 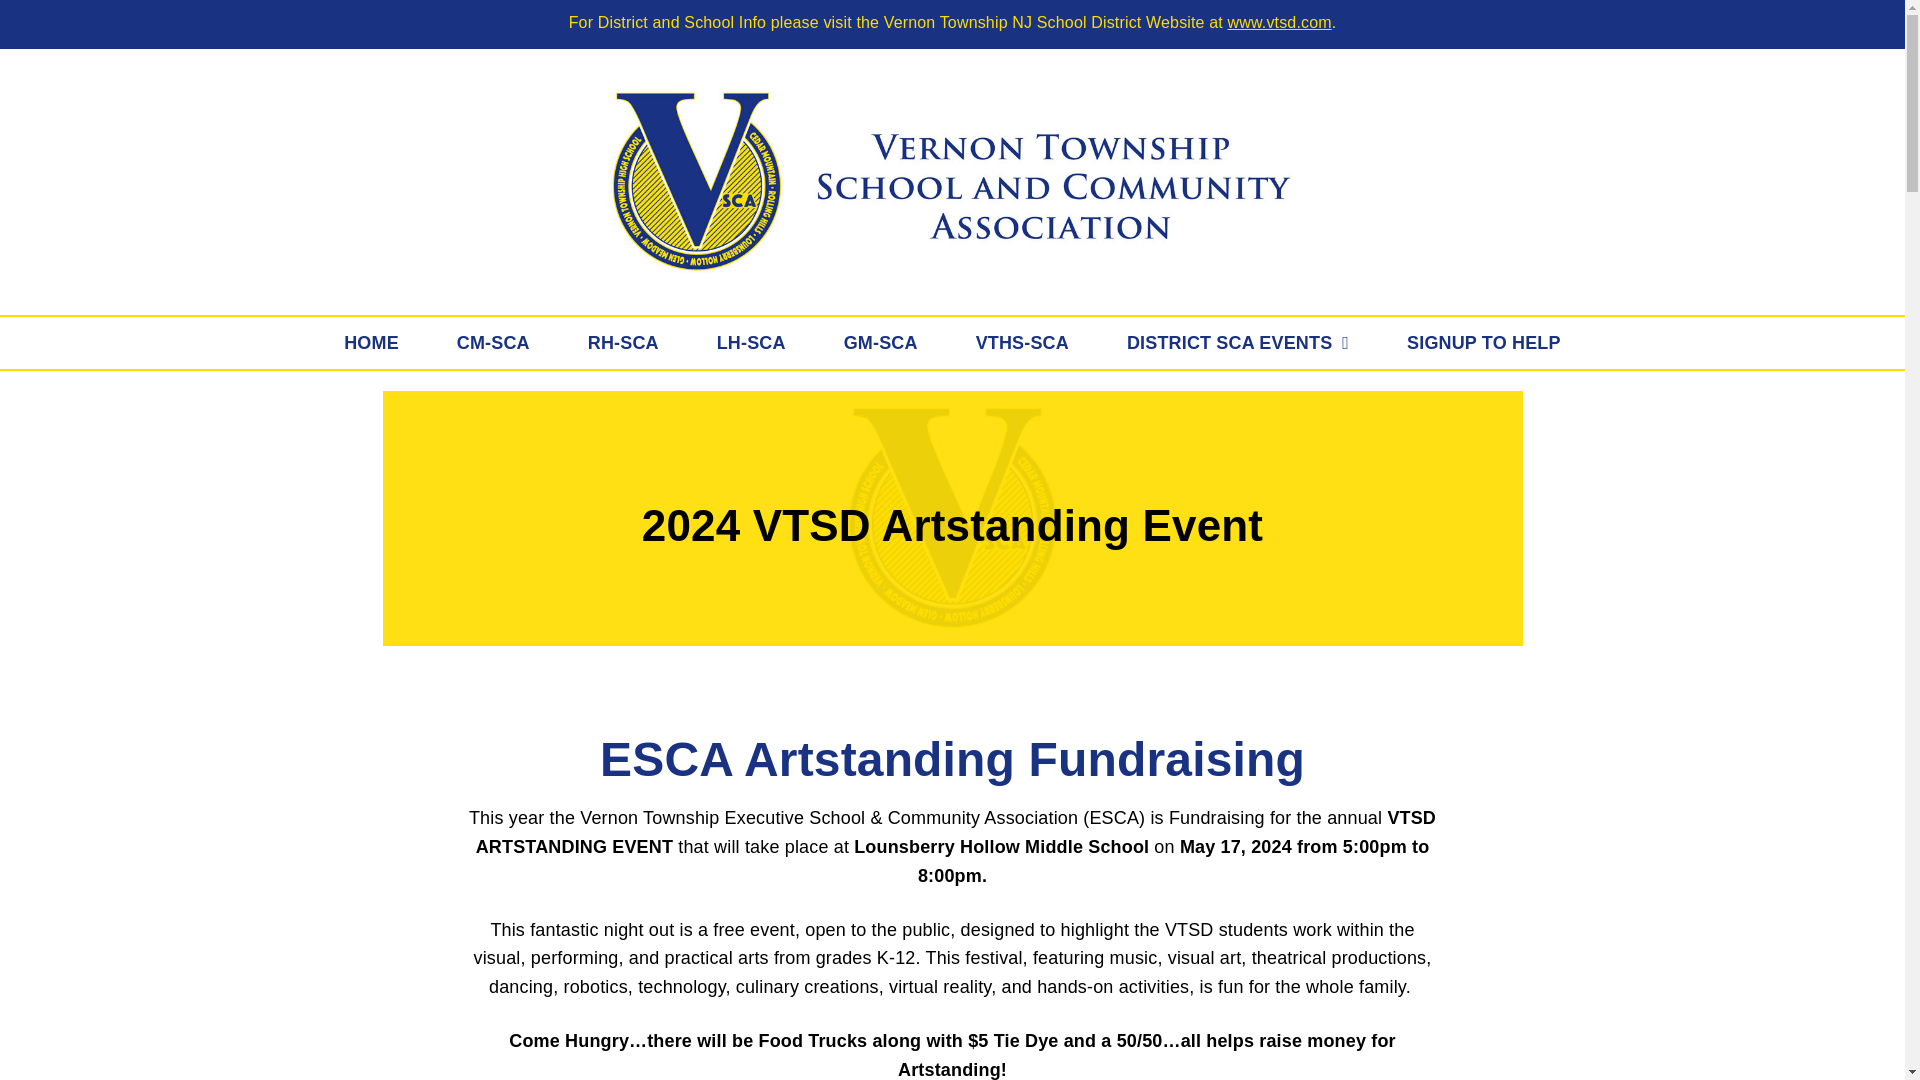 What do you see at coordinates (622, 343) in the screenshot?
I see `RH-SCA` at bounding box center [622, 343].